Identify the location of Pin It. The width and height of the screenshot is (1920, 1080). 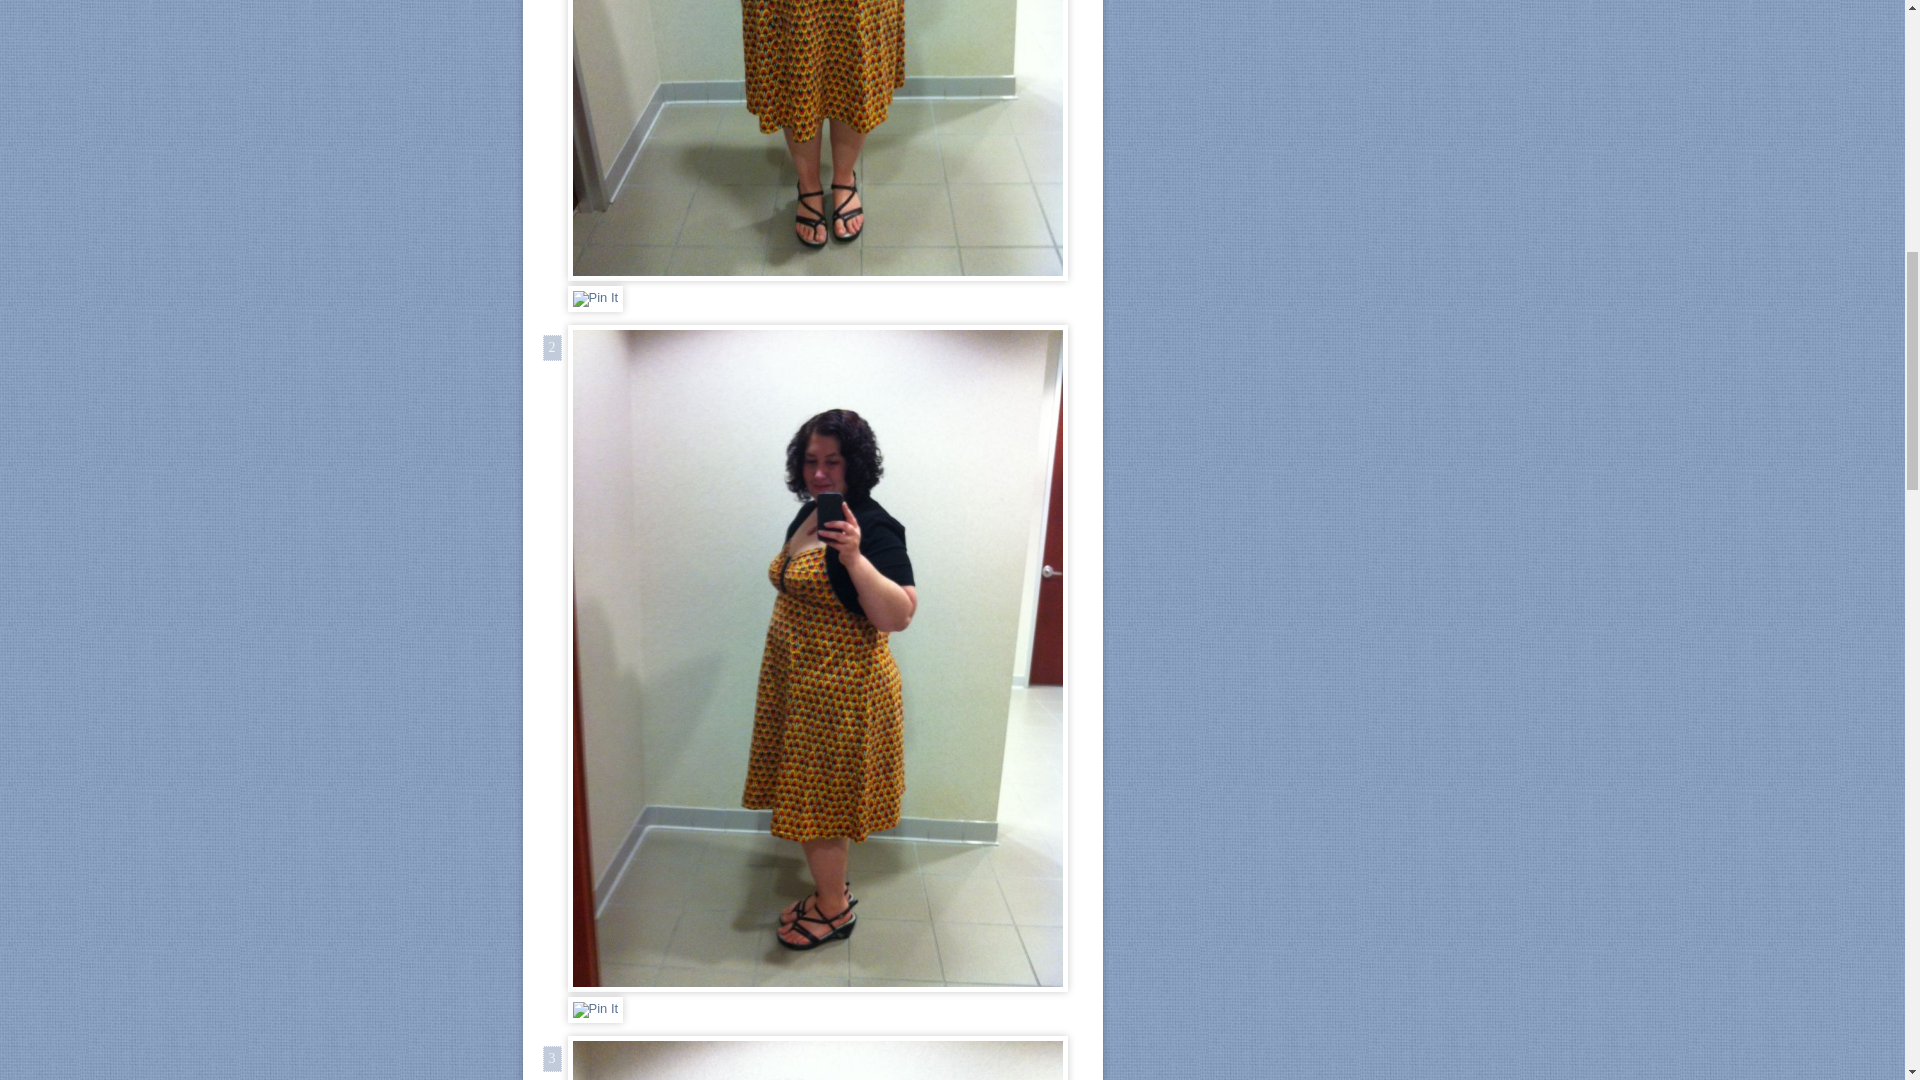
(596, 1009).